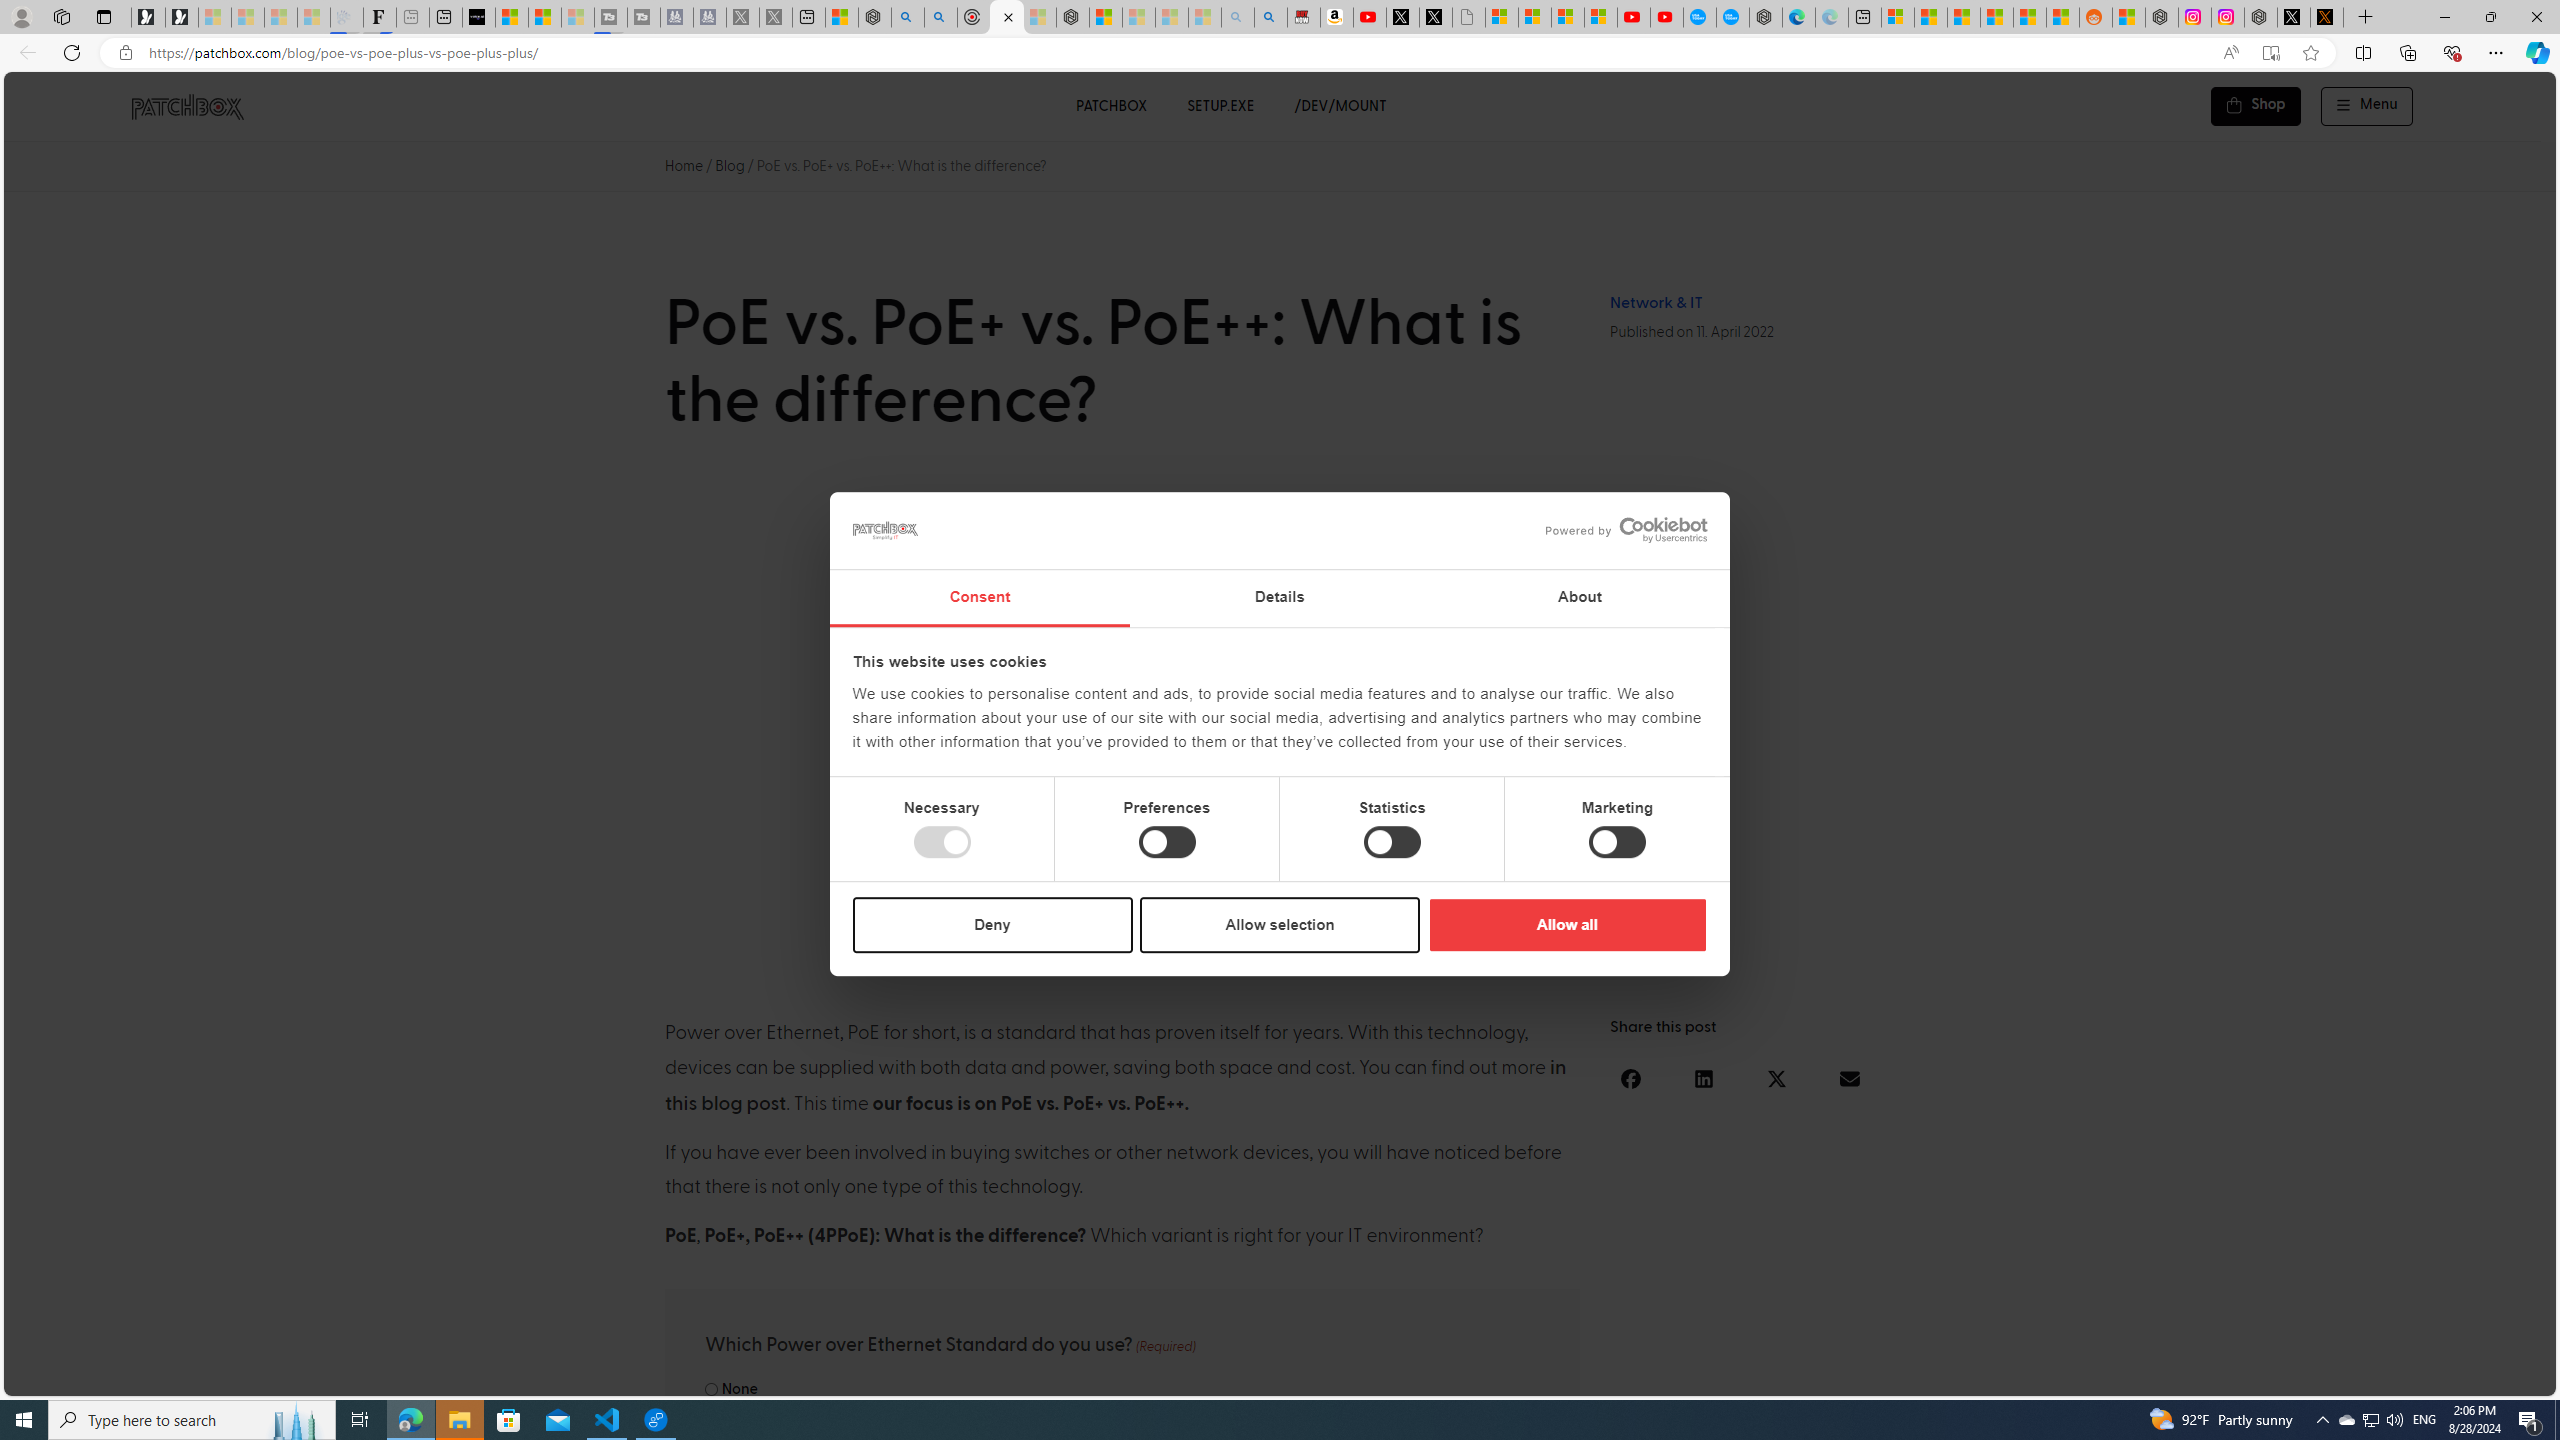  What do you see at coordinates (1656, 303) in the screenshot?
I see `Network & IT` at bounding box center [1656, 303].